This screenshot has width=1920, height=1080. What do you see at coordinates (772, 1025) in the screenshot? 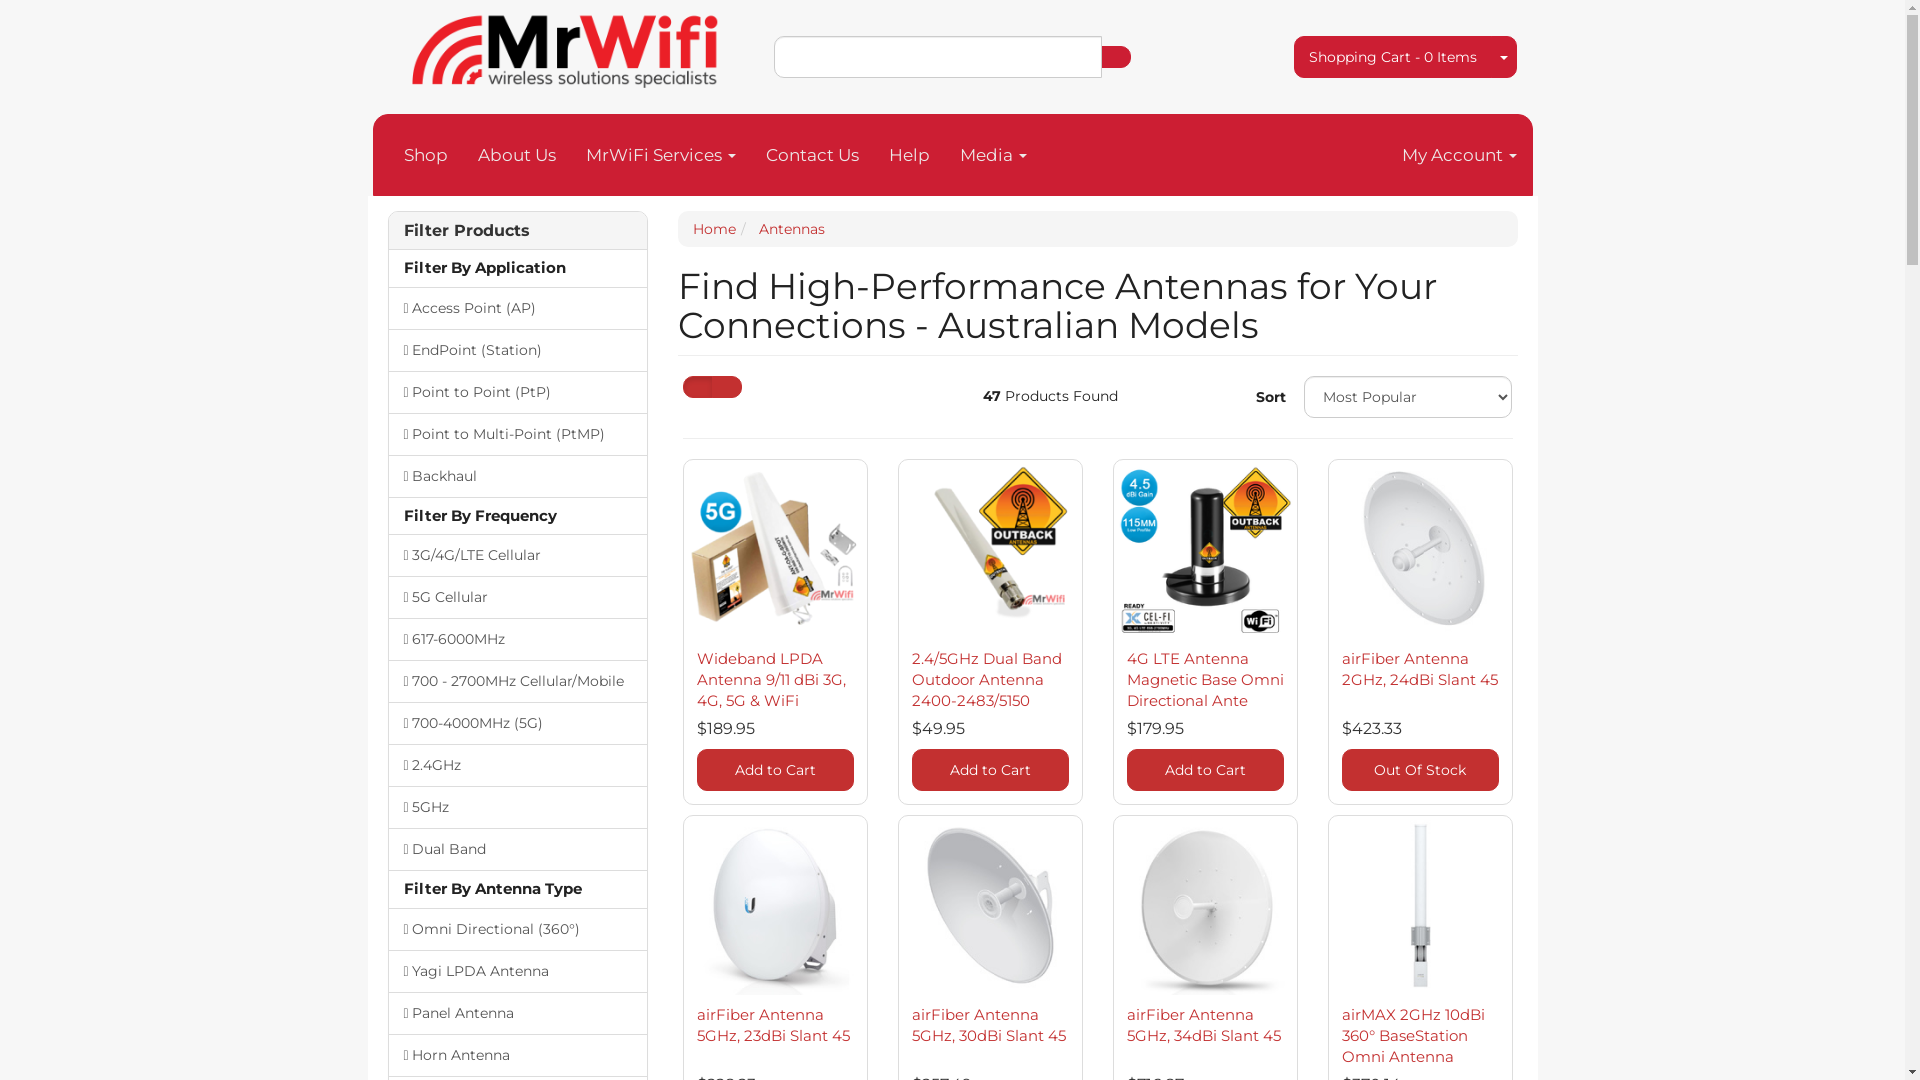
I see `airFiber Antenna 5GHz, 23dBi Slant 45` at bounding box center [772, 1025].